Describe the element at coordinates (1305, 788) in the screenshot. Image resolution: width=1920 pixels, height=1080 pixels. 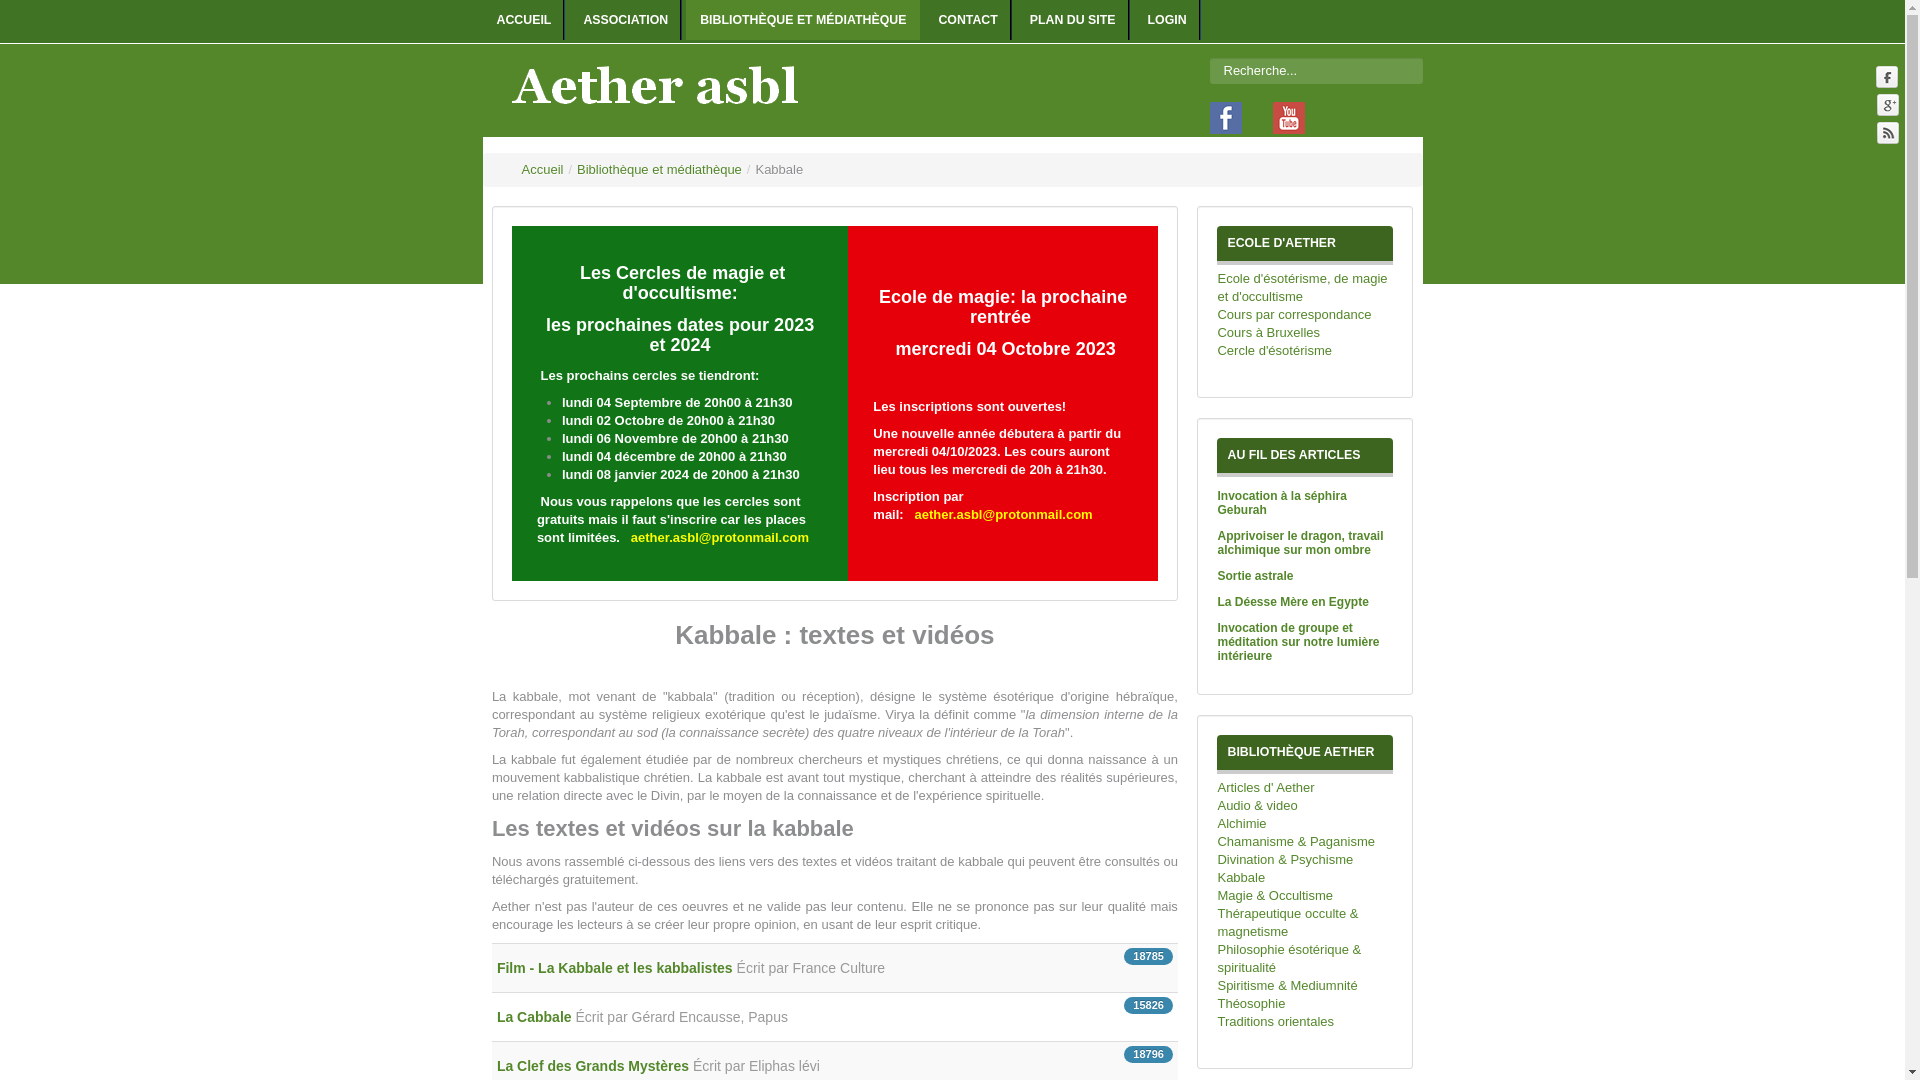
I see `Articles d' Aether` at that location.